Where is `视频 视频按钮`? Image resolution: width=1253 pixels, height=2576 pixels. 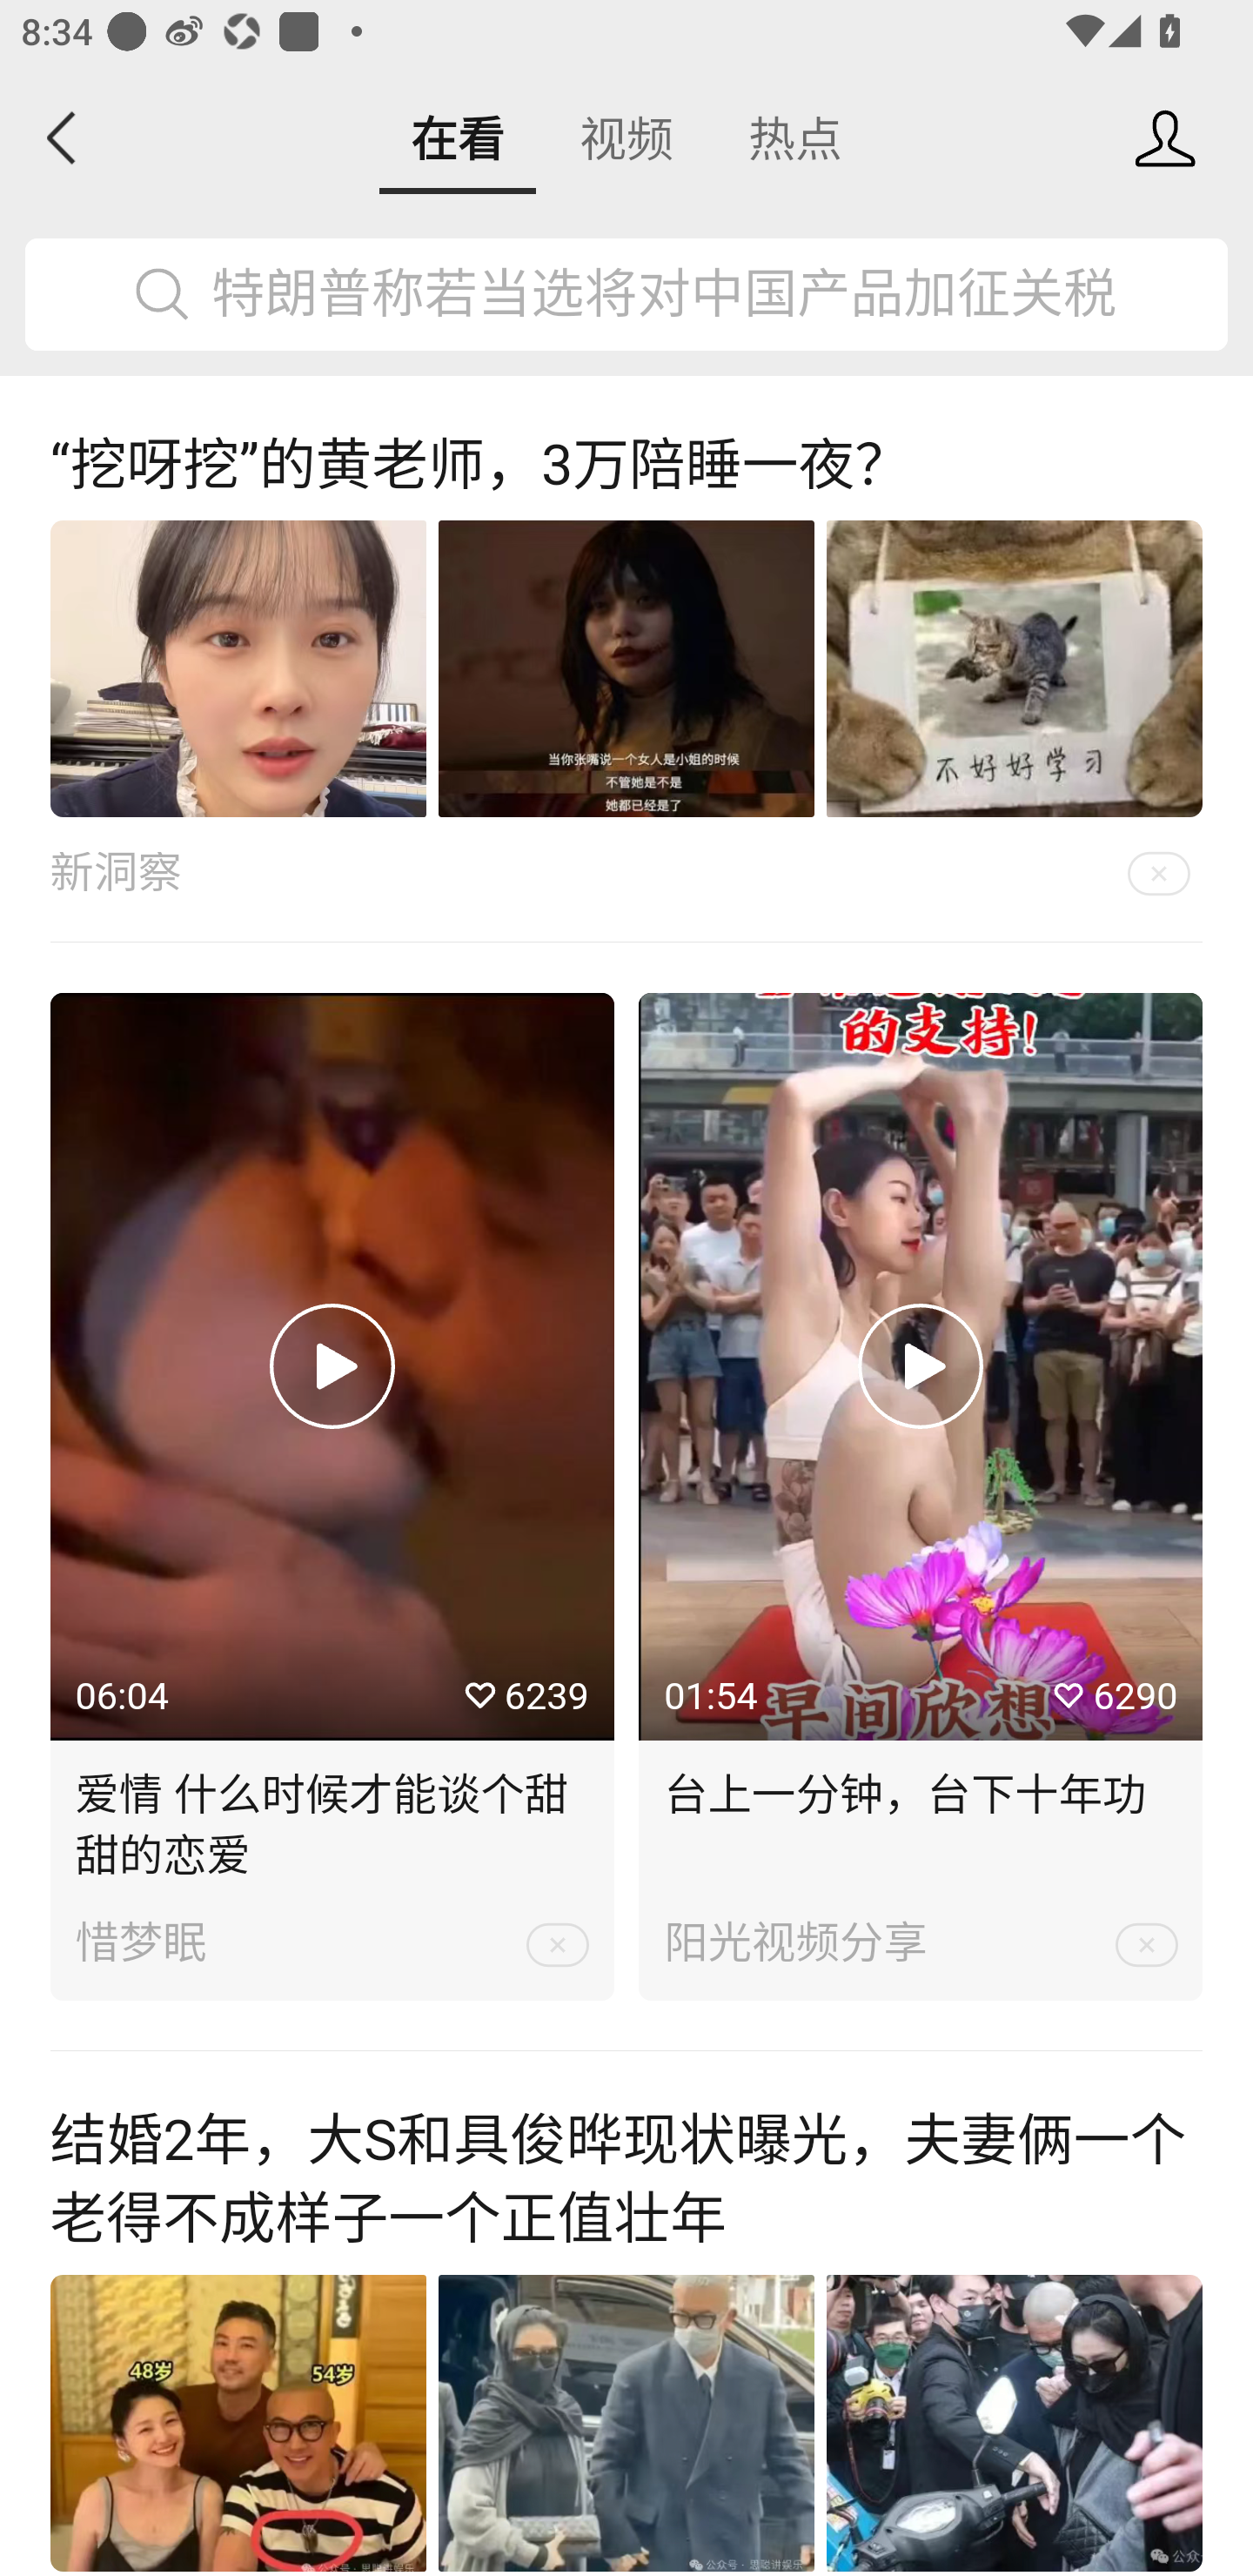
视频 视频按钮 is located at coordinates (626, 138).